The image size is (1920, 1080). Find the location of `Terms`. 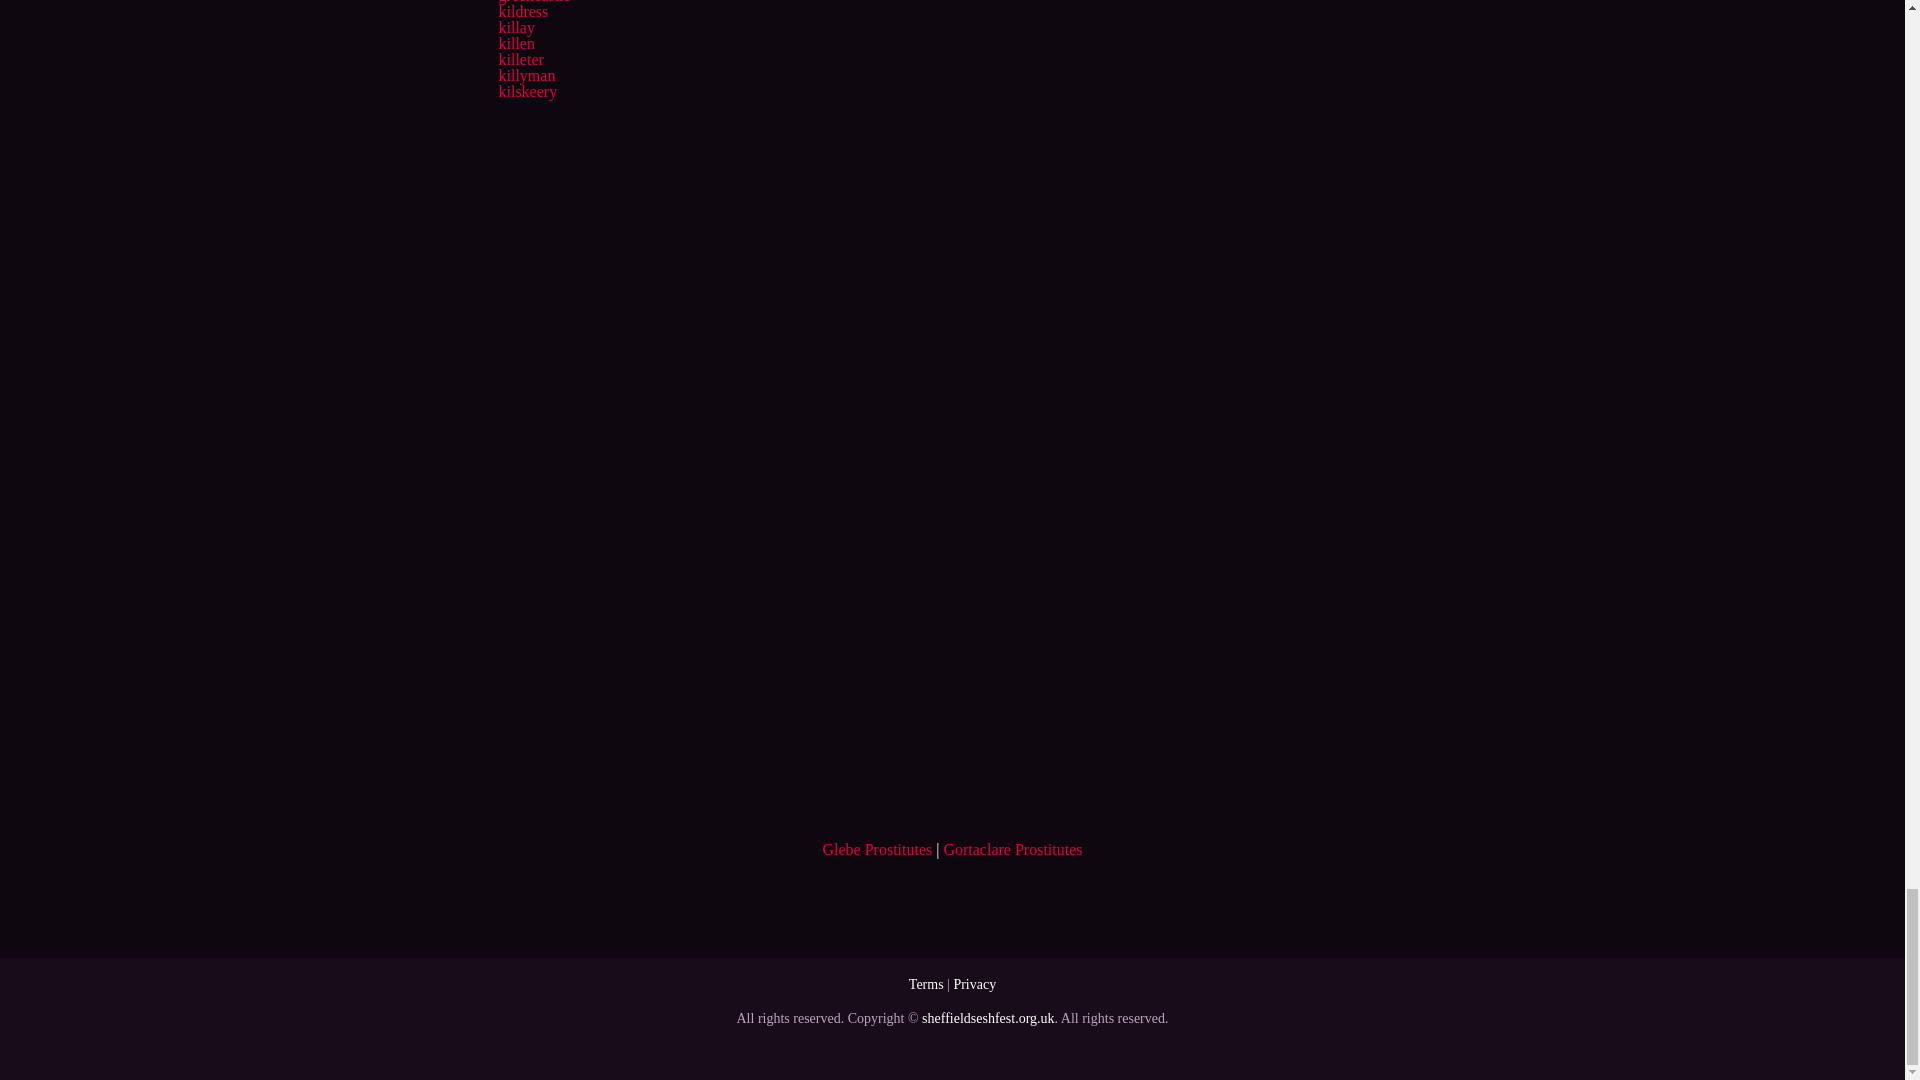

Terms is located at coordinates (926, 984).